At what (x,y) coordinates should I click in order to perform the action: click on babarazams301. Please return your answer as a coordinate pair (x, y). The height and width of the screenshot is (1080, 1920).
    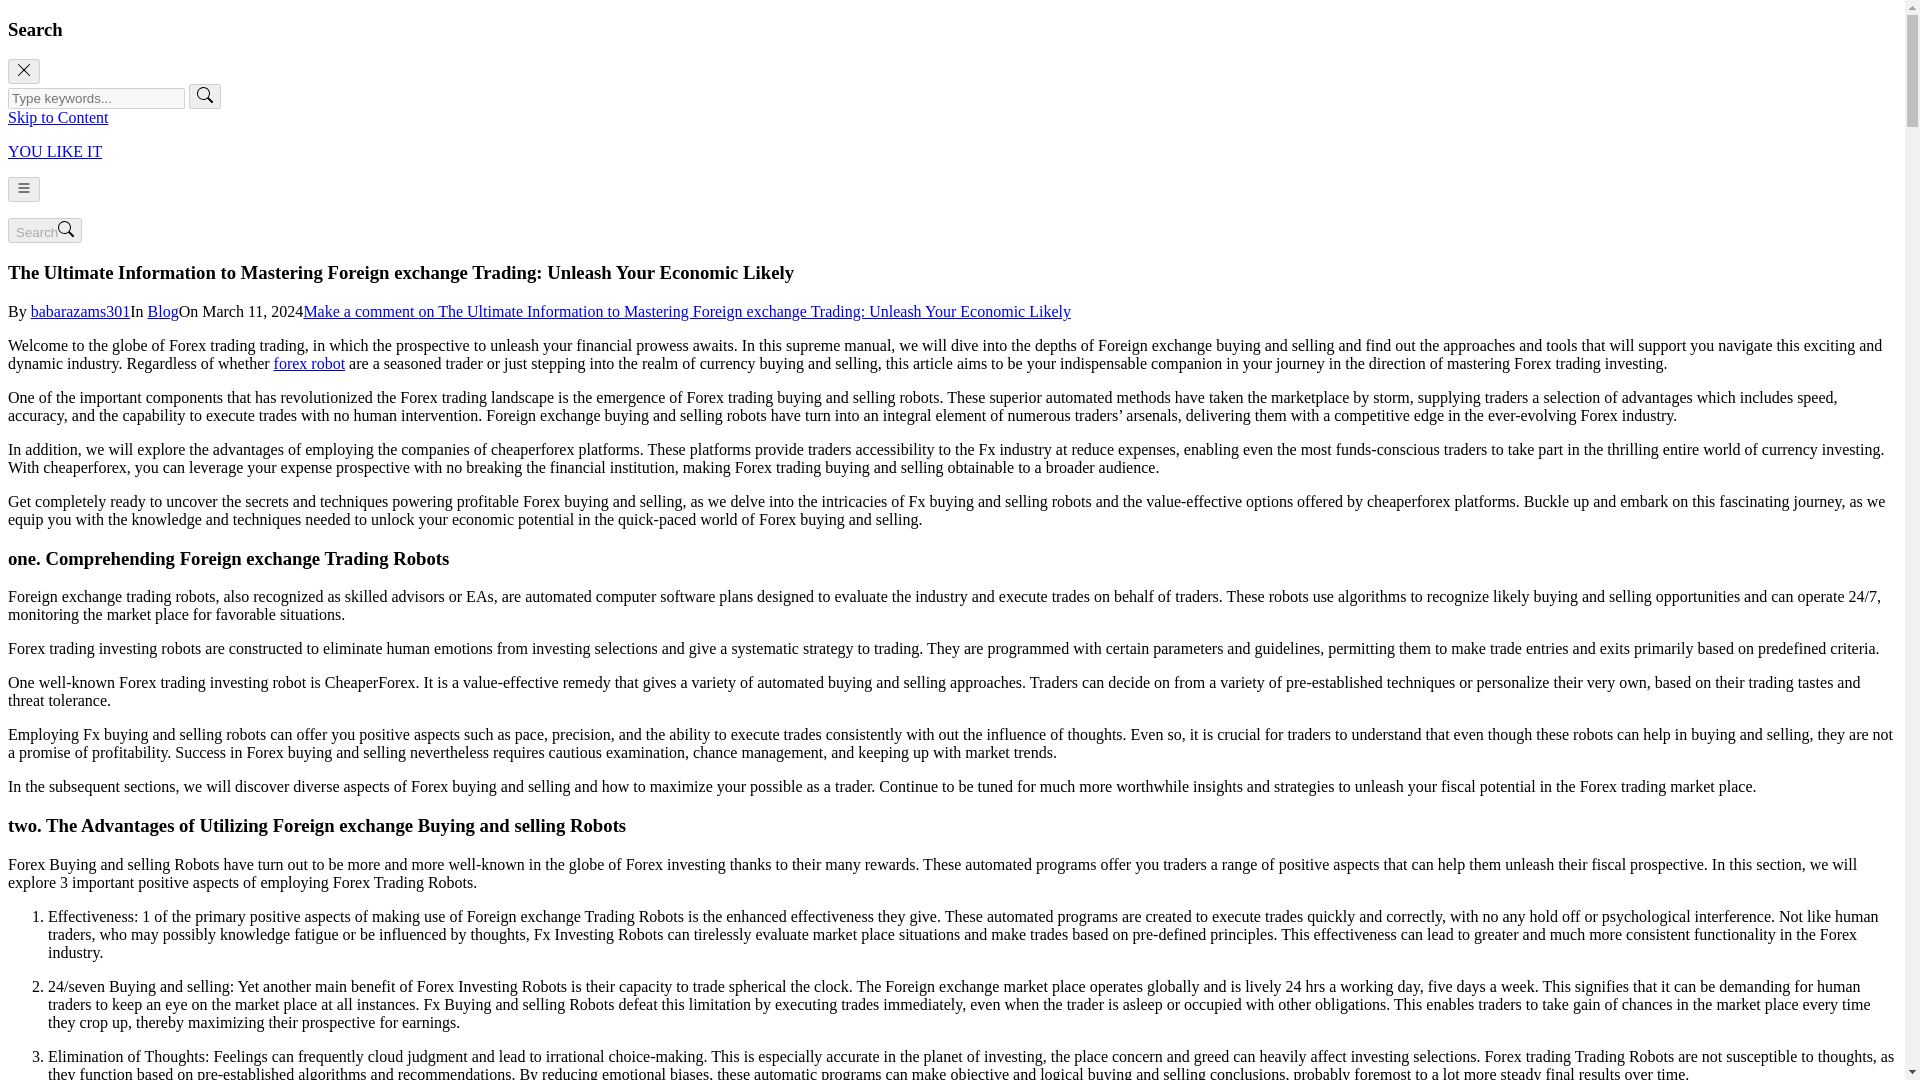
    Looking at the image, I should click on (80, 311).